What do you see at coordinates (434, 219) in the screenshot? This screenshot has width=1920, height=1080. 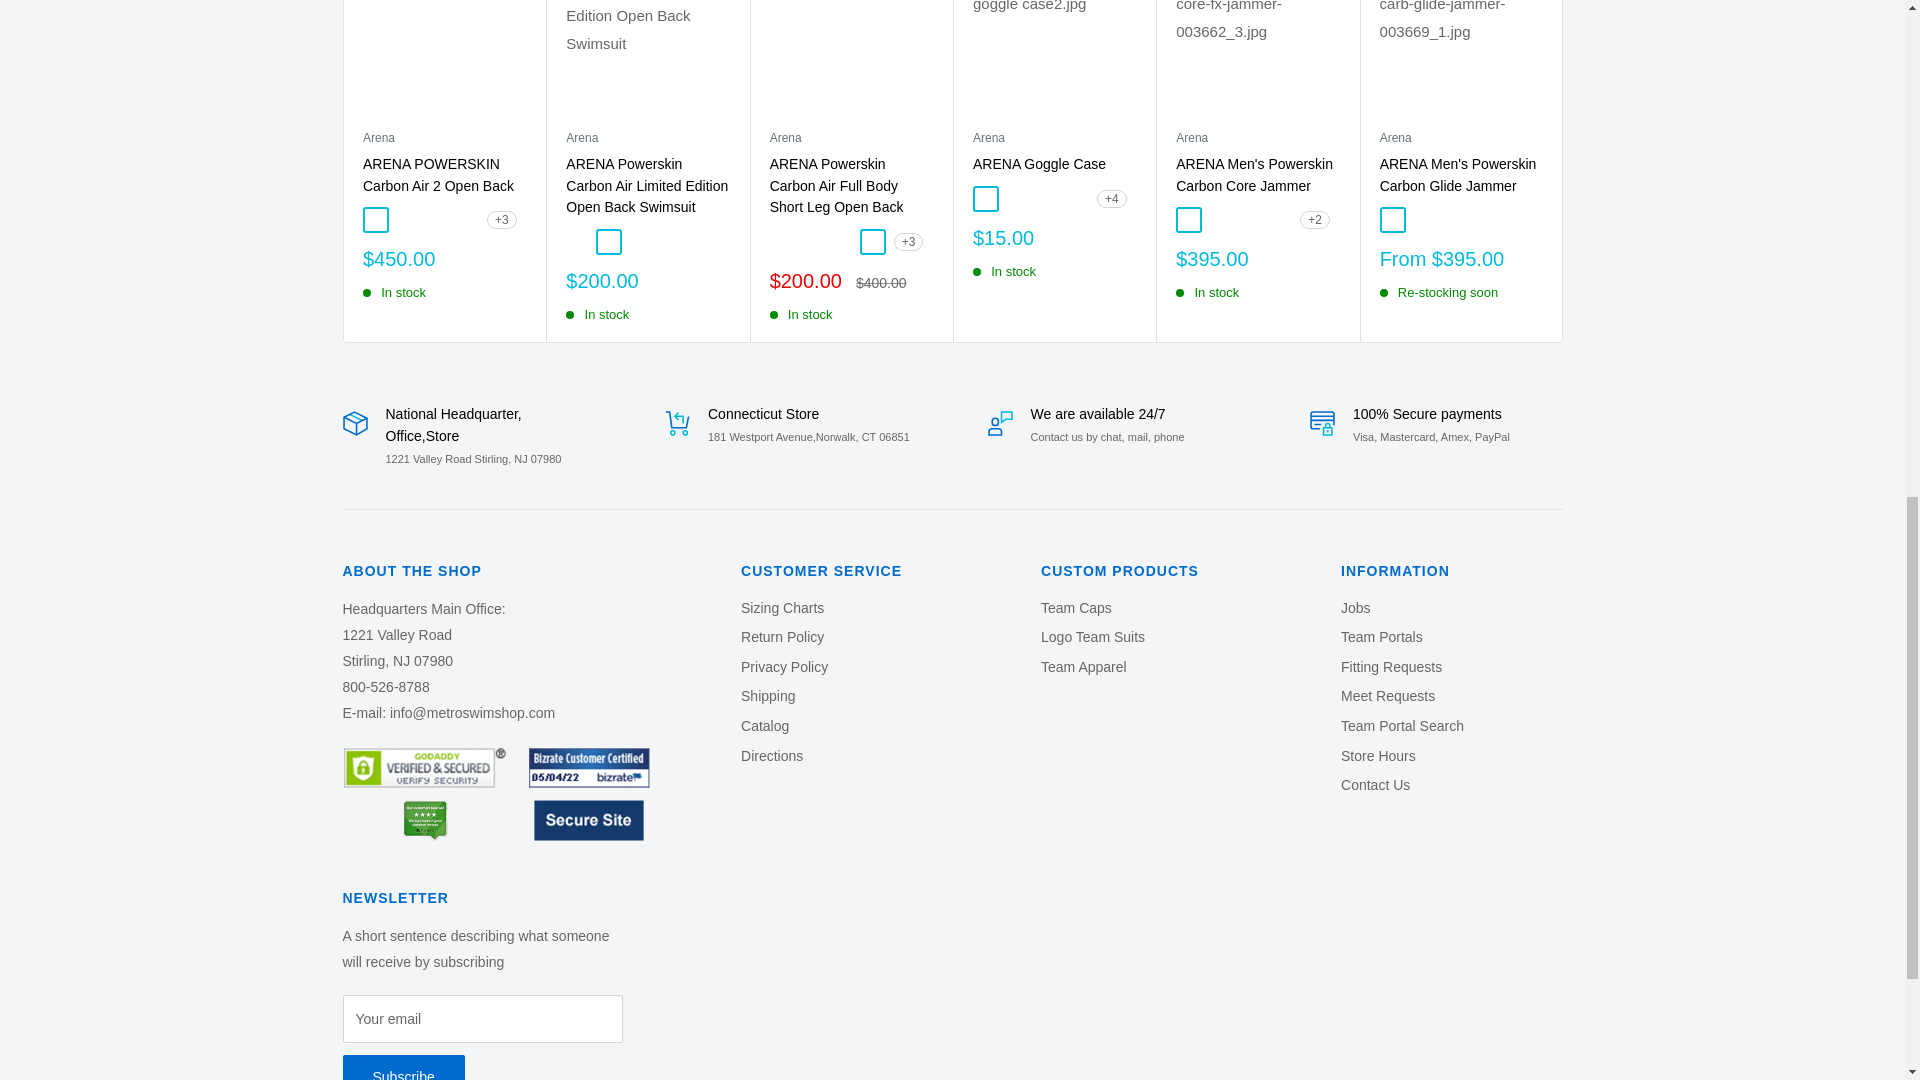 I see `Electric Blue-Dark Grey-Fluo Y` at bounding box center [434, 219].